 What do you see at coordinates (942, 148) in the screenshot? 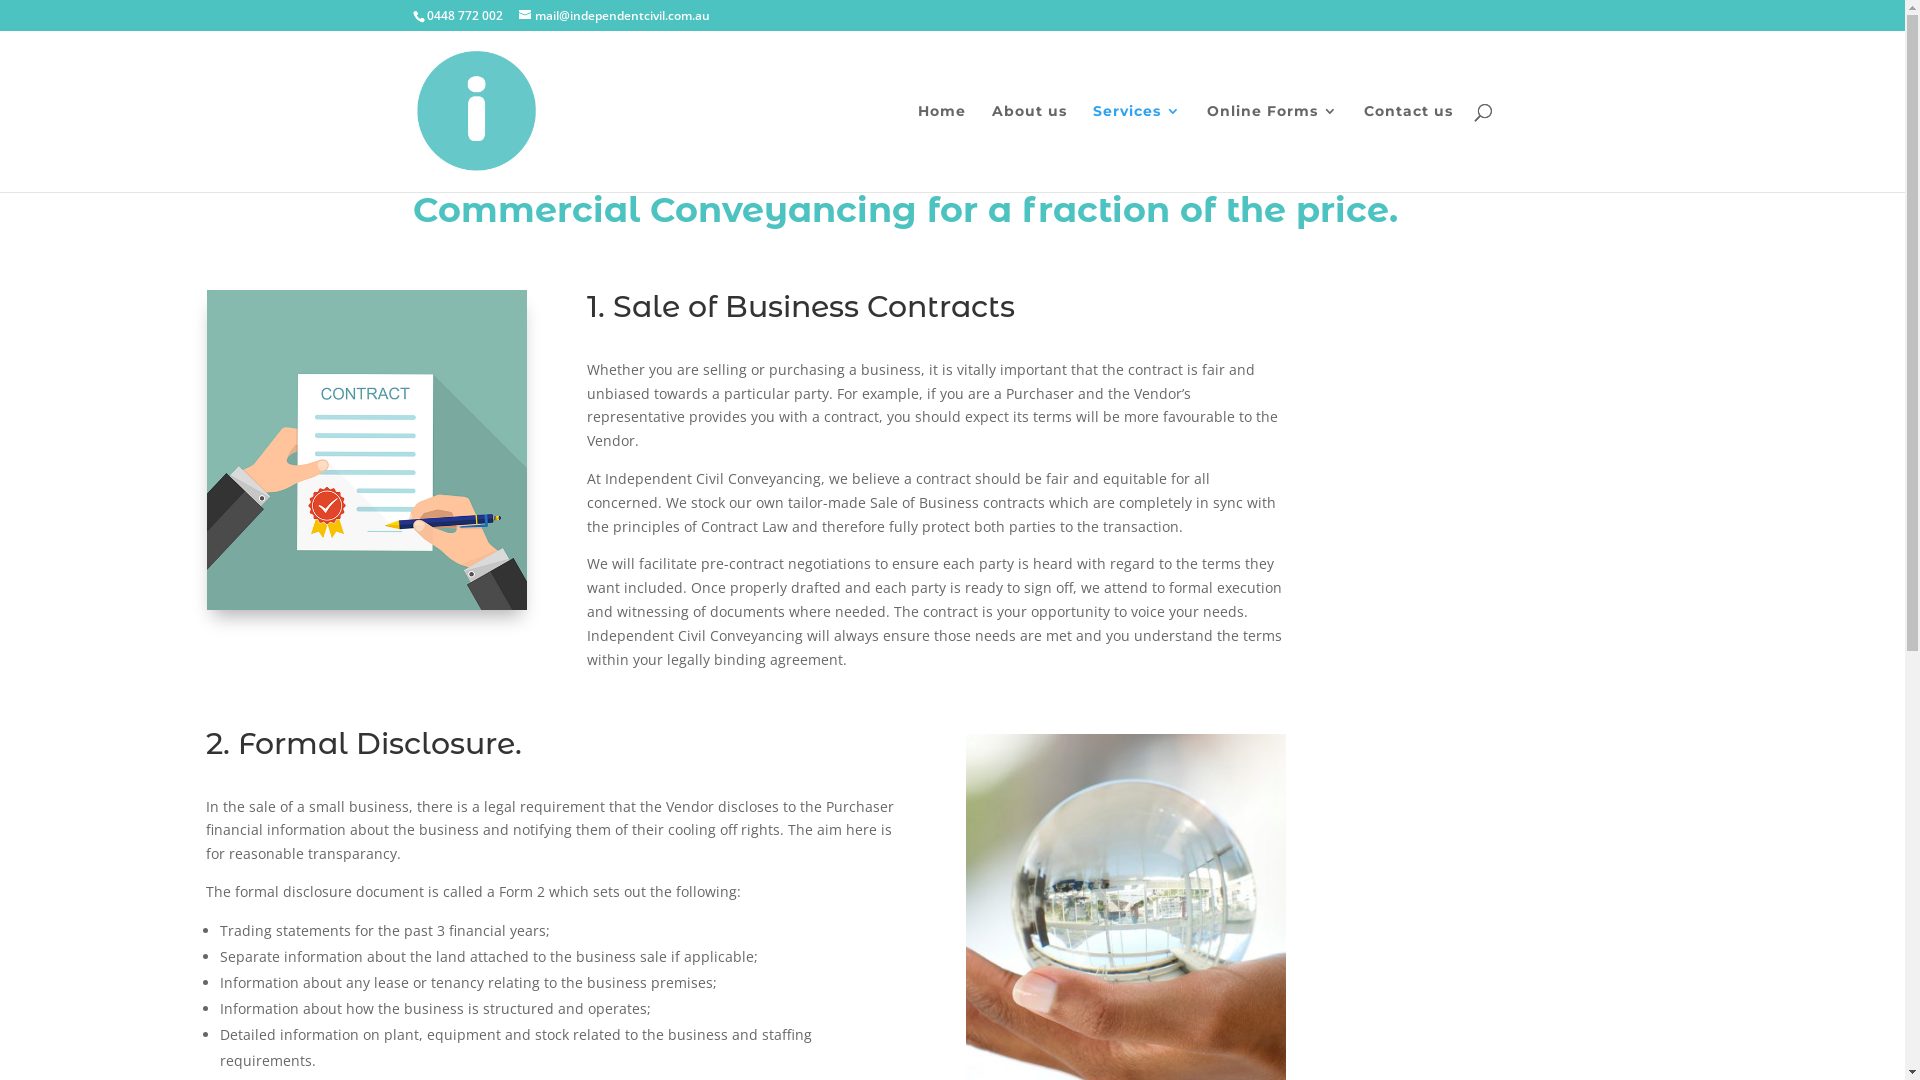
I see `Home` at bounding box center [942, 148].